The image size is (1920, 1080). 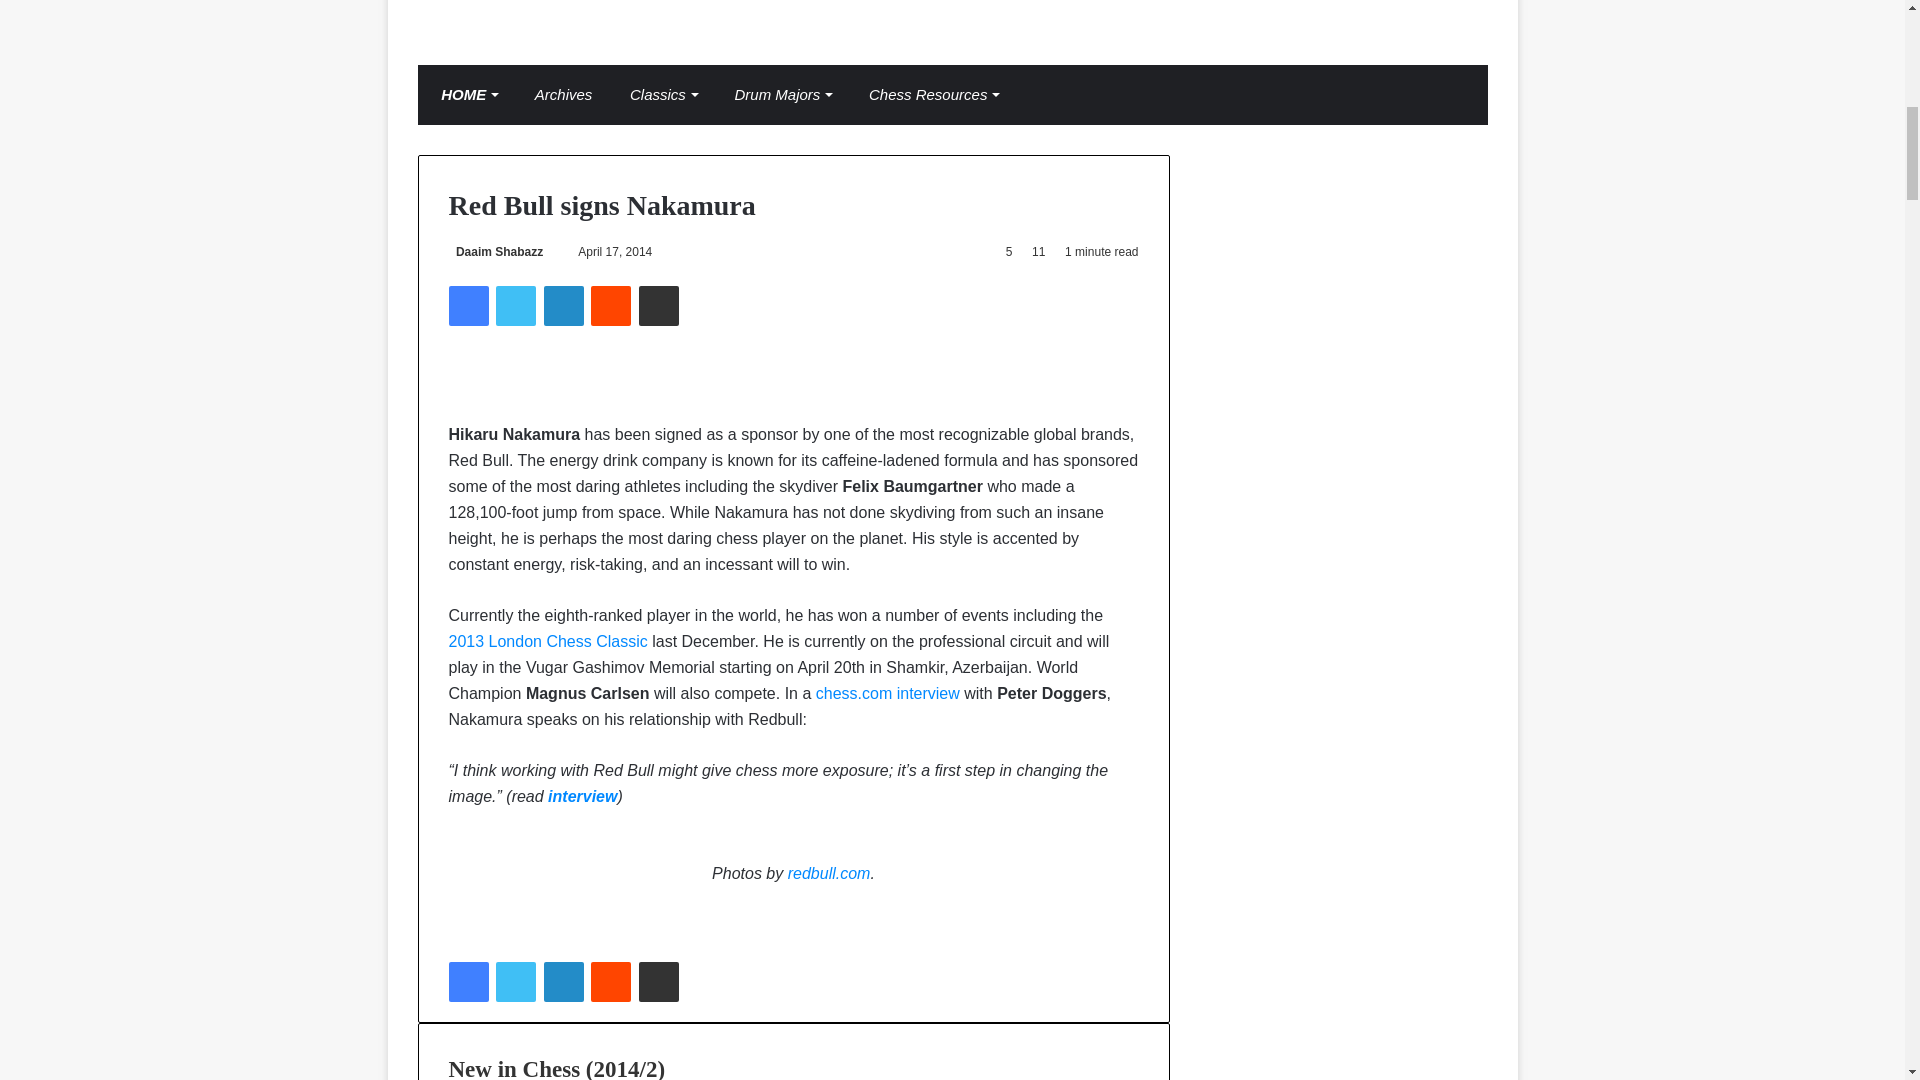 I want to click on The Chess Drum... thechessdrum.net, so click(x=953, y=20).